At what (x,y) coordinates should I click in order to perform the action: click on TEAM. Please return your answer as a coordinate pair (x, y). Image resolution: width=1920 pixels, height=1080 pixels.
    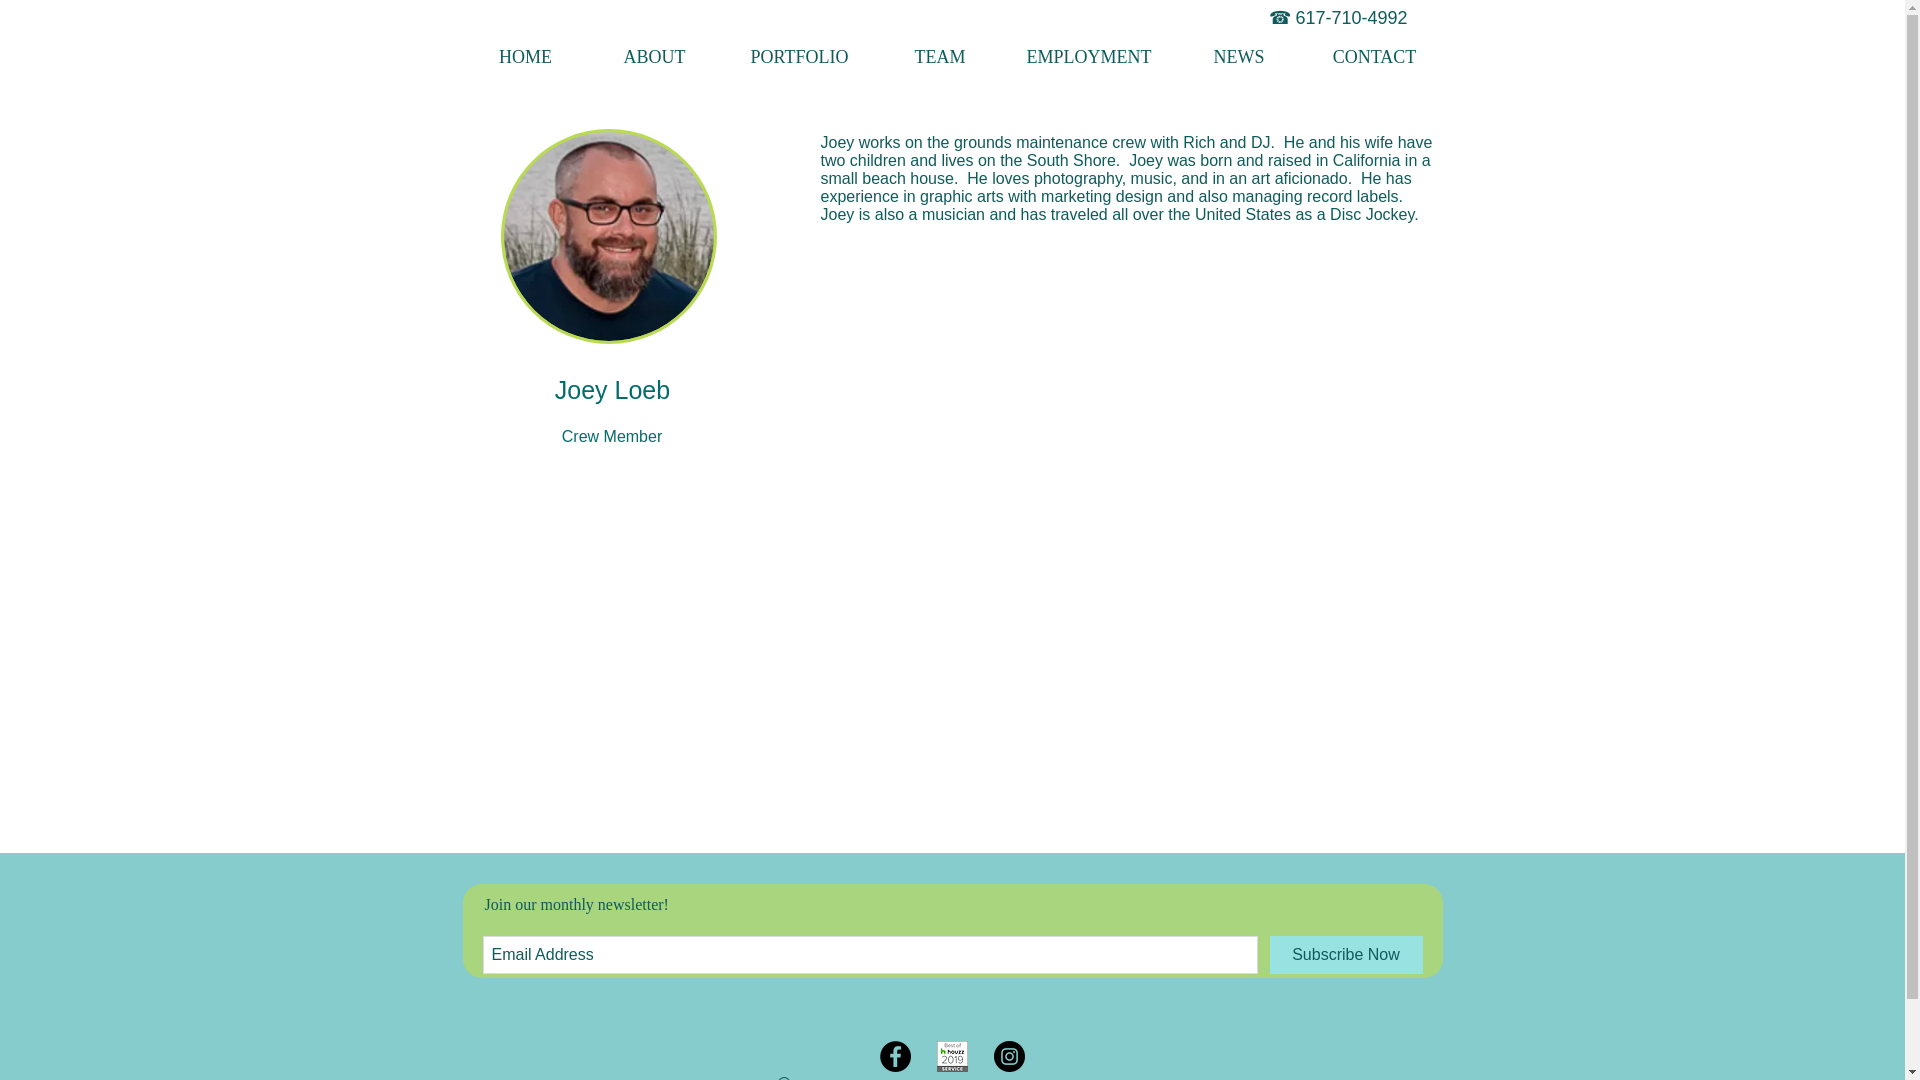
    Looking at the image, I should click on (938, 57).